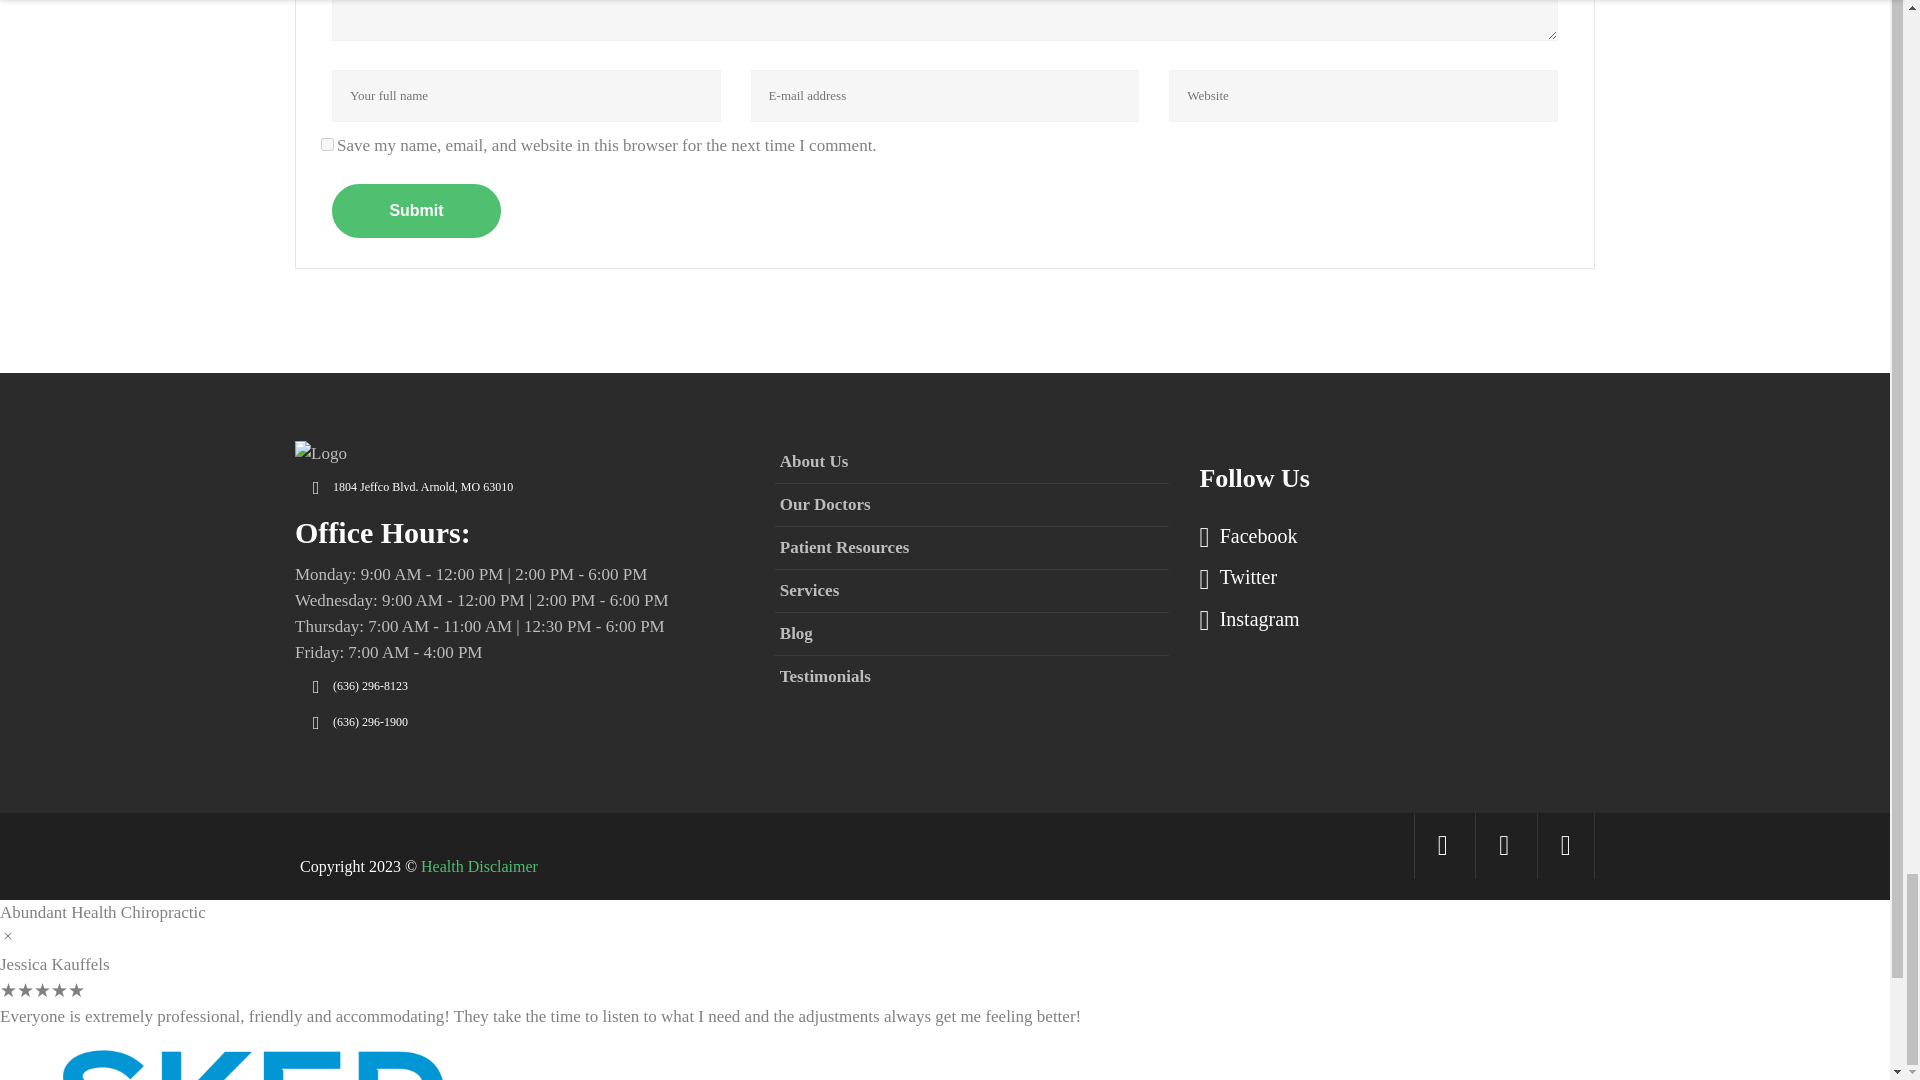 The width and height of the screenshot is (1920, 1080). What do you see at coordinates (327, 144) in the screenshot?
I see `yes` at bounding box center [327, 144].